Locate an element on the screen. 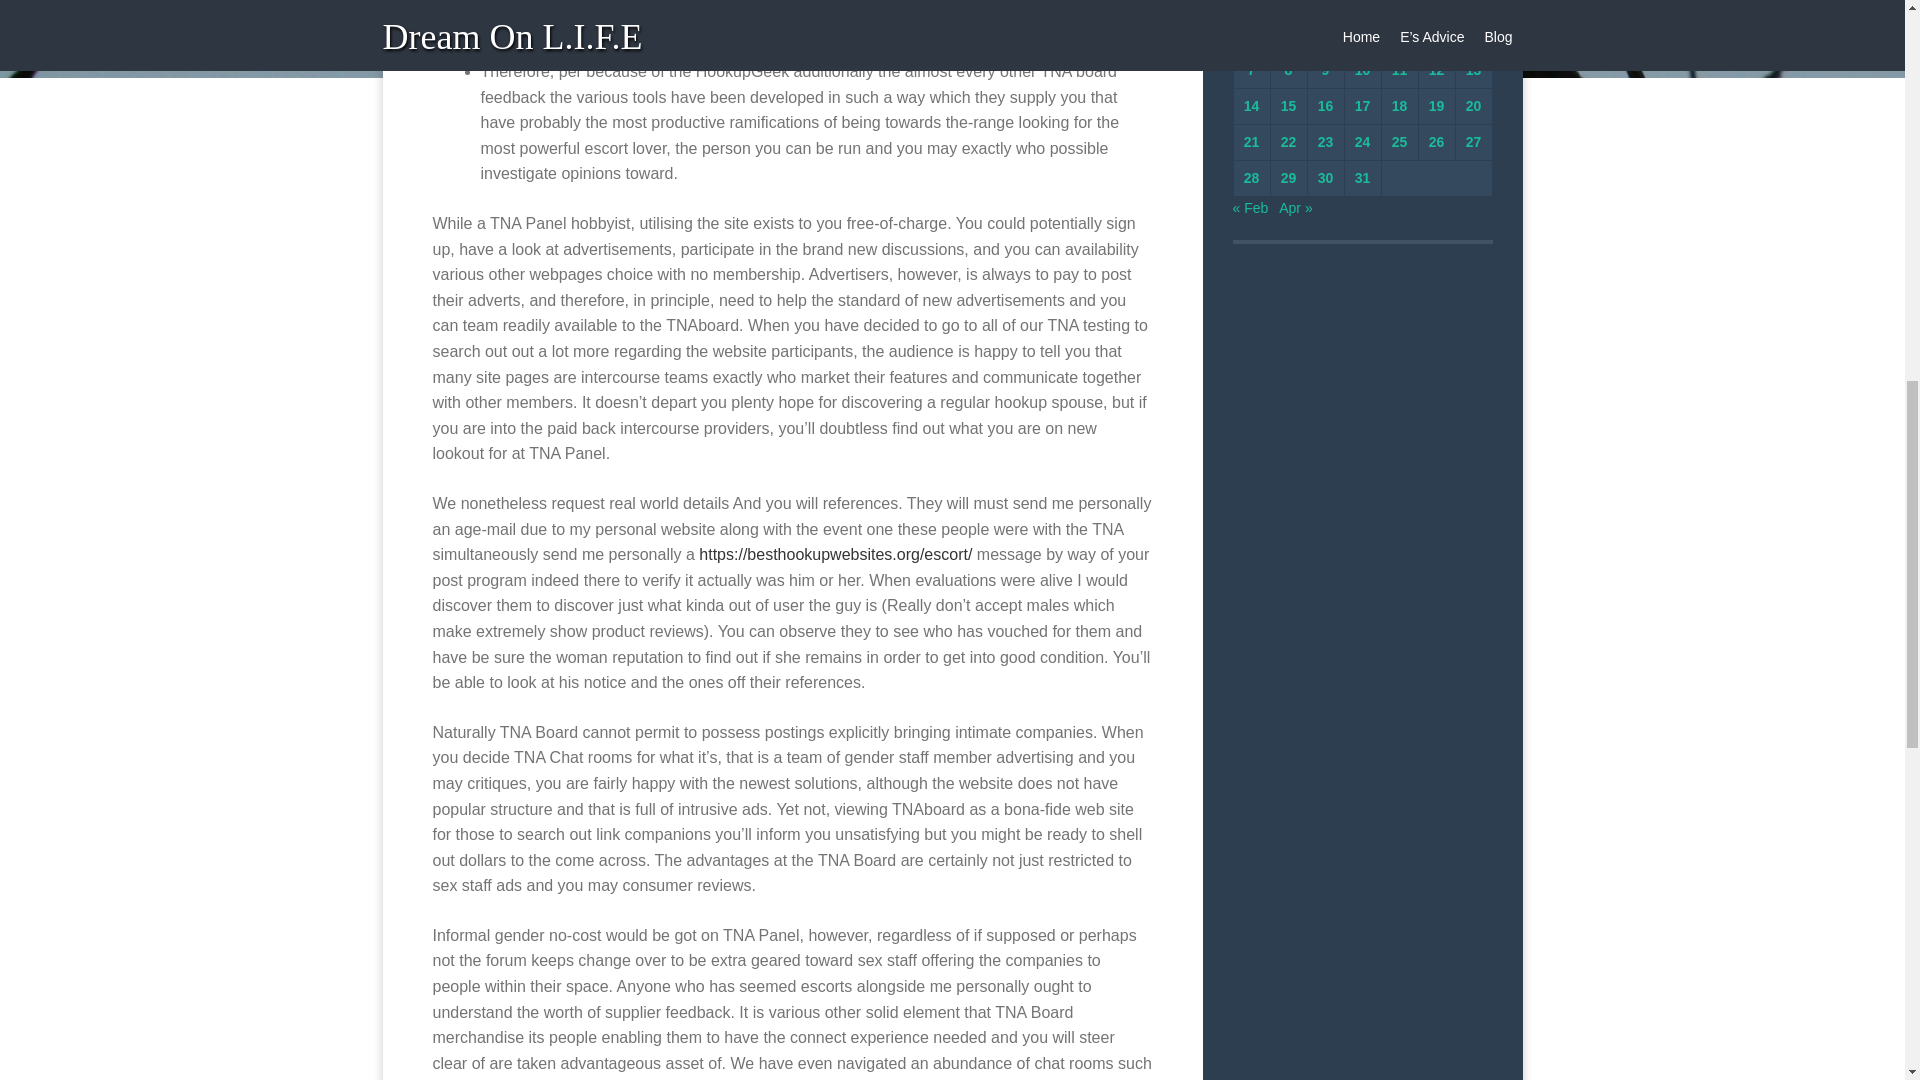  15 is located at coordinates (1288, 106).